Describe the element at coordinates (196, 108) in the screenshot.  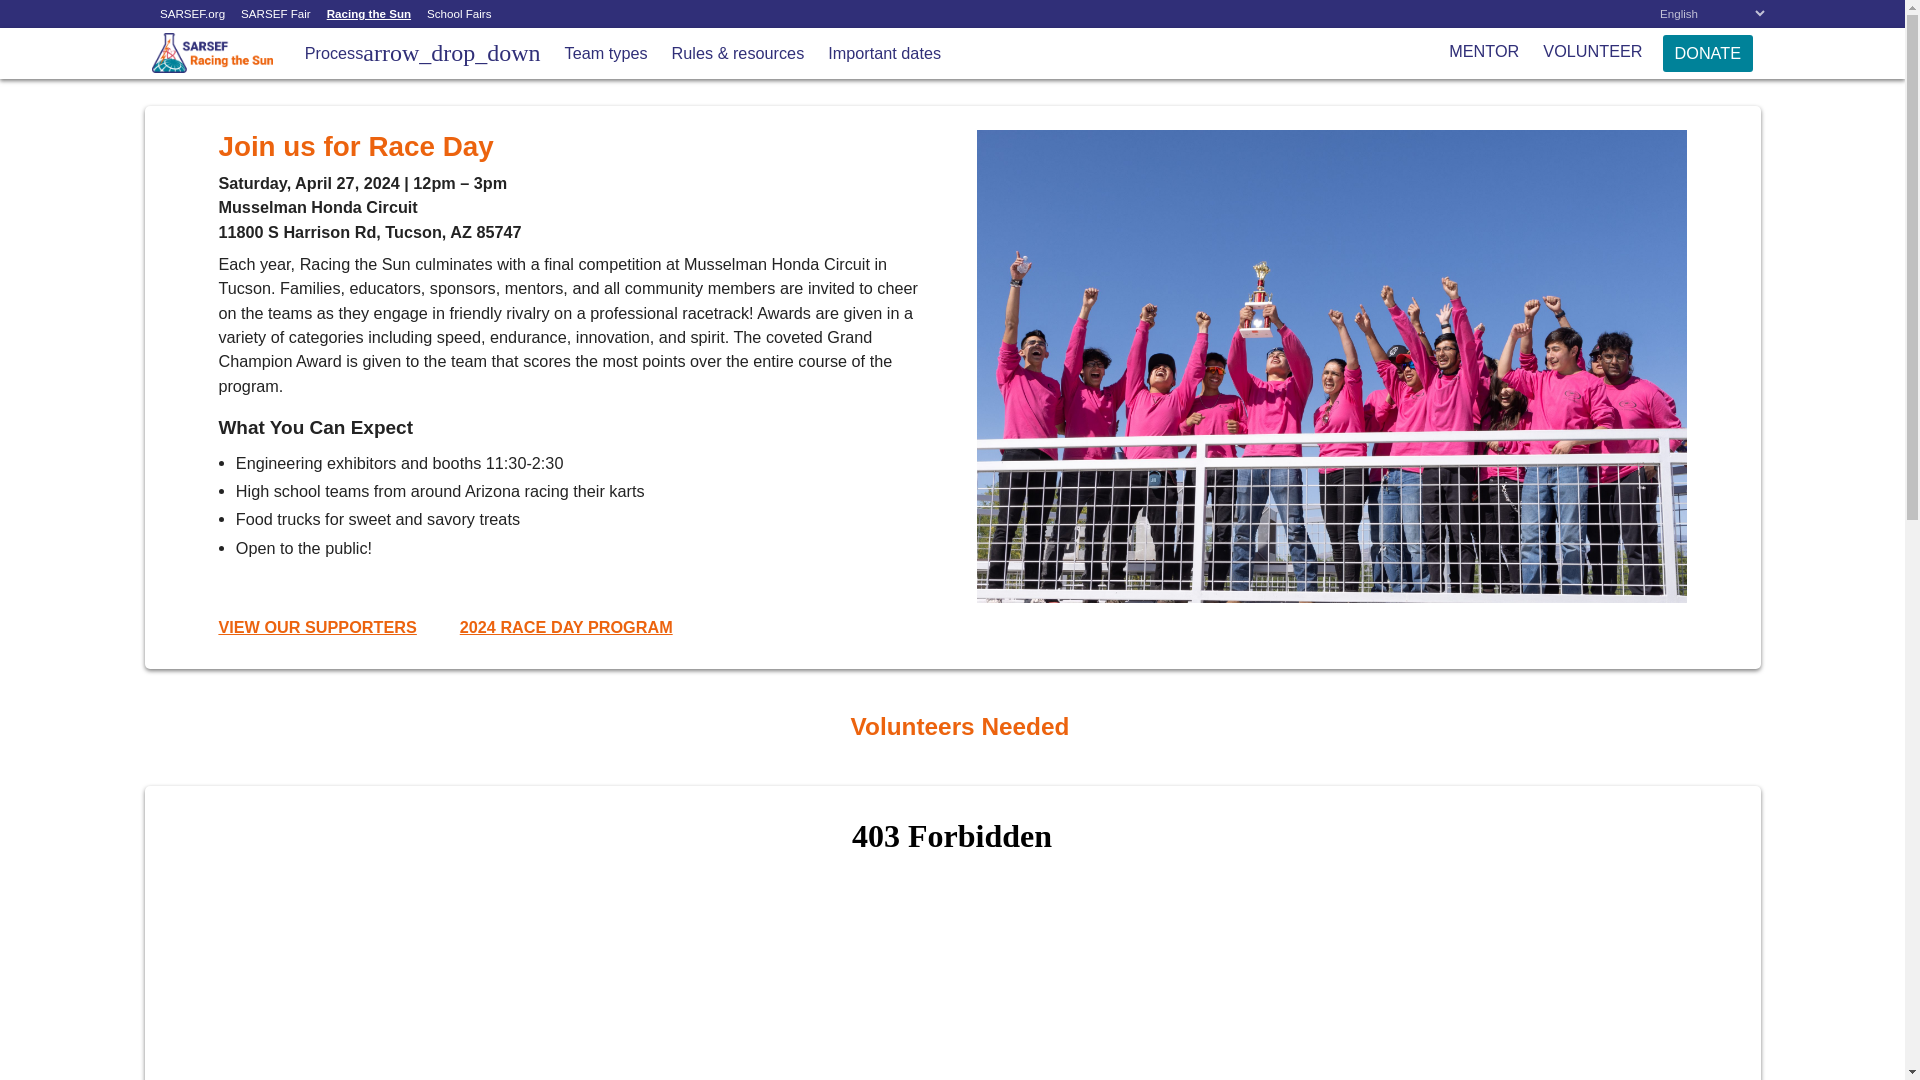
I see `SARSEF` at that location.